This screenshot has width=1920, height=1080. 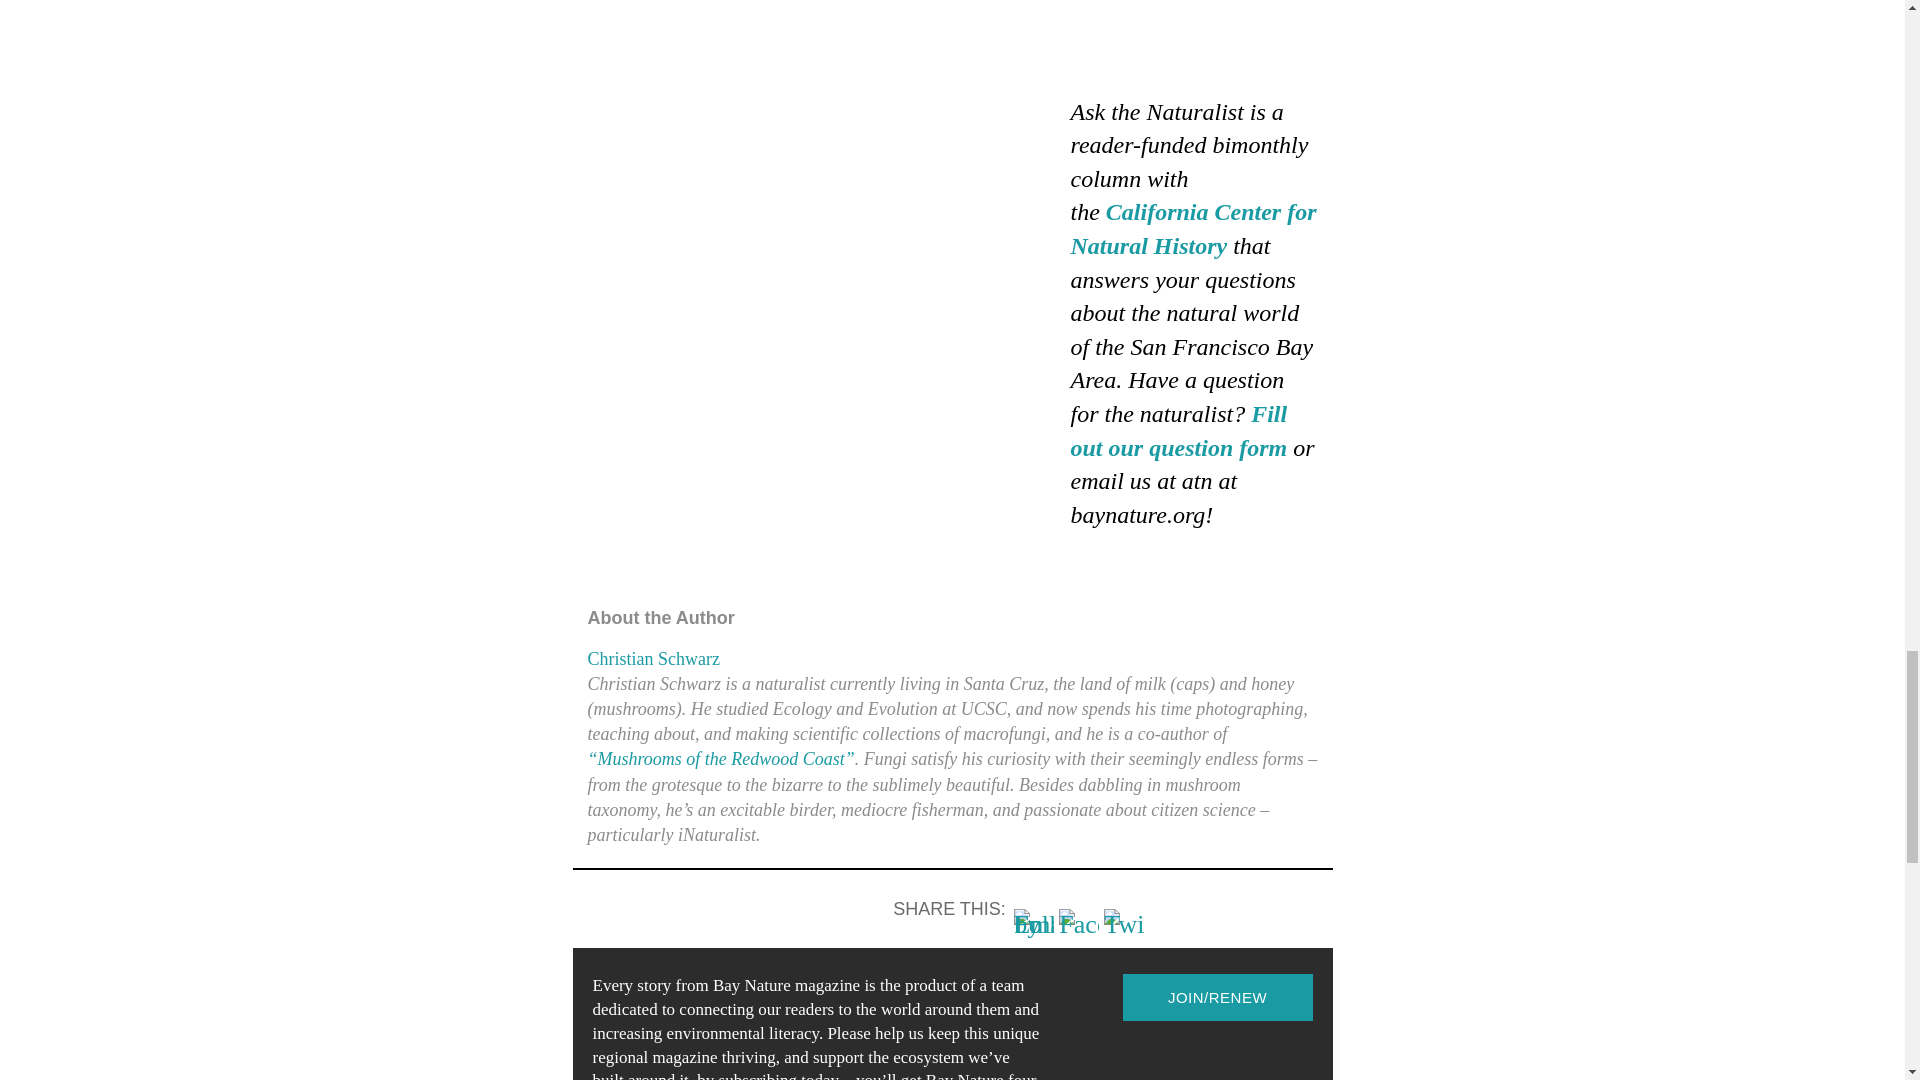 I want to click on Posts by Christian Schwarz, so click(x=654, y=658).